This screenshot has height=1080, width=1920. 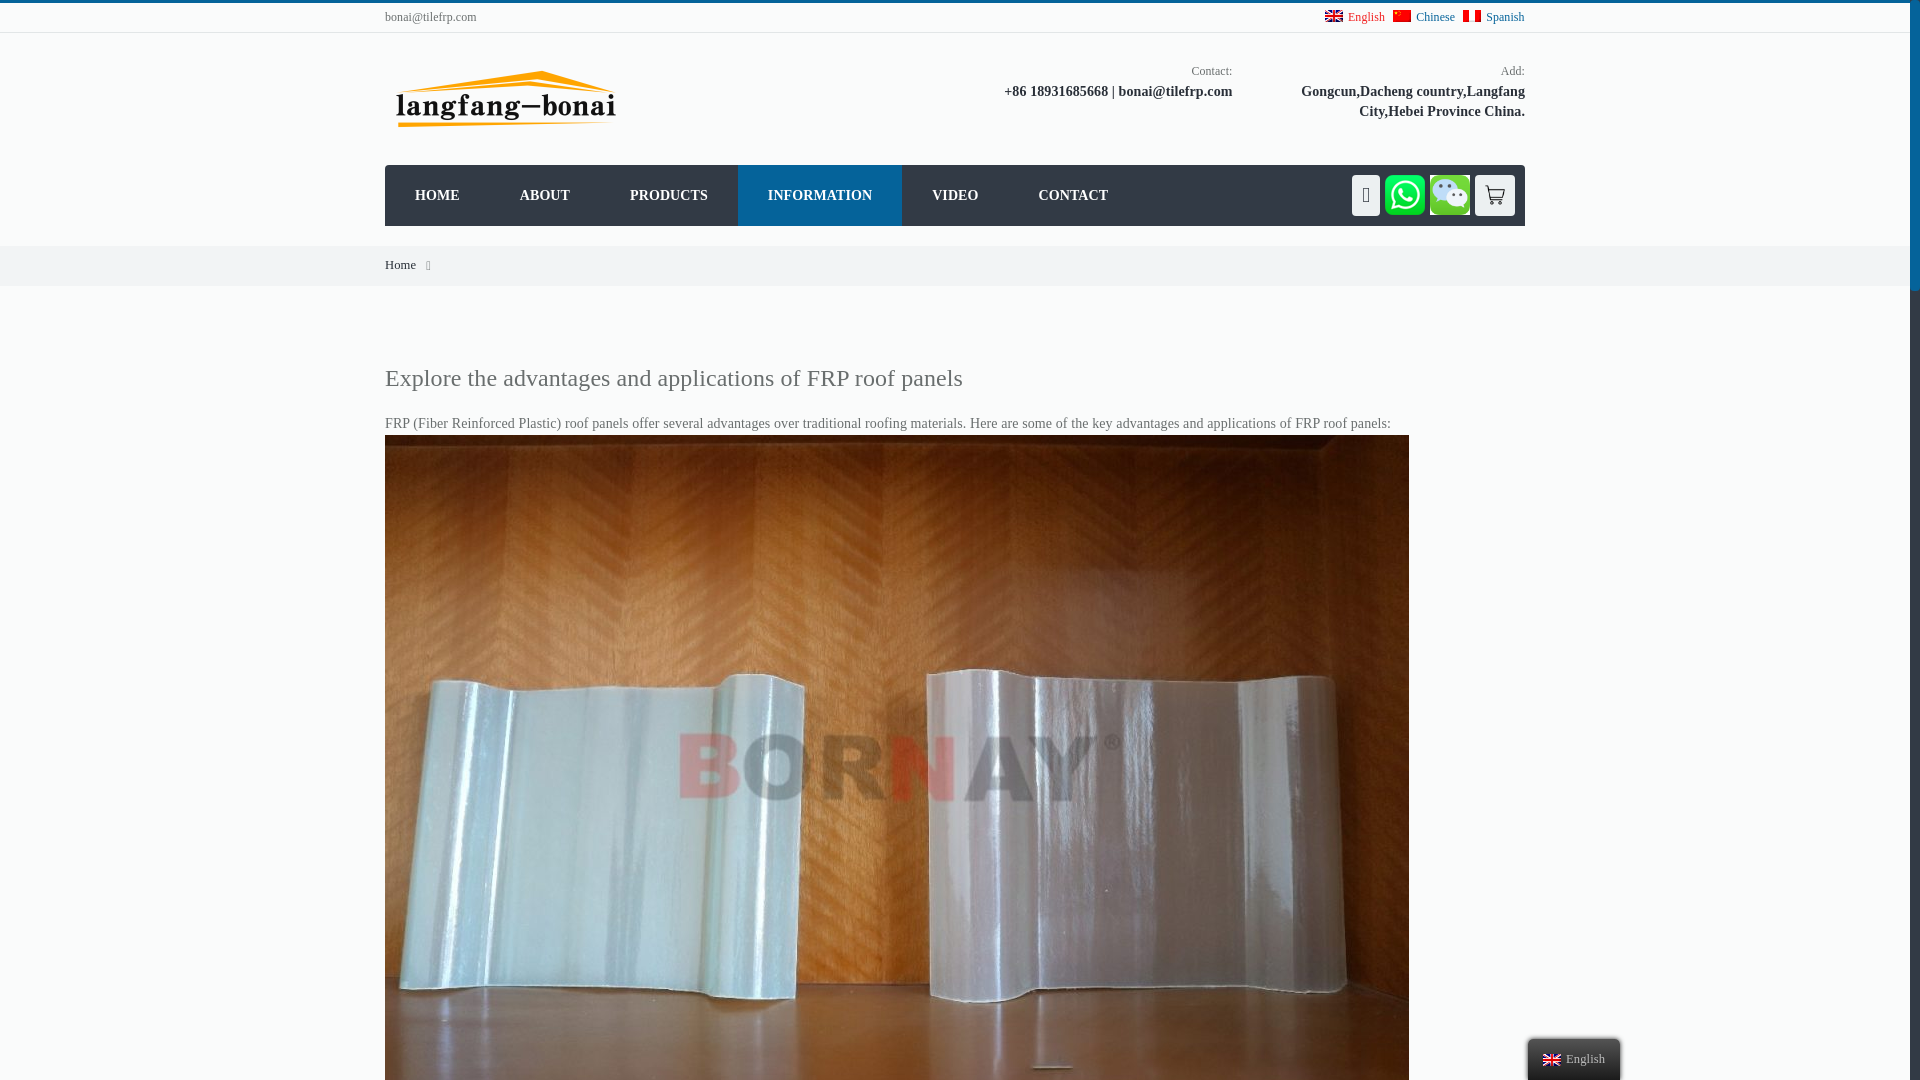 What do you see at coordinates (1333, 15) in the screenshot?
I see `English` at bounding box center [1333, 15].